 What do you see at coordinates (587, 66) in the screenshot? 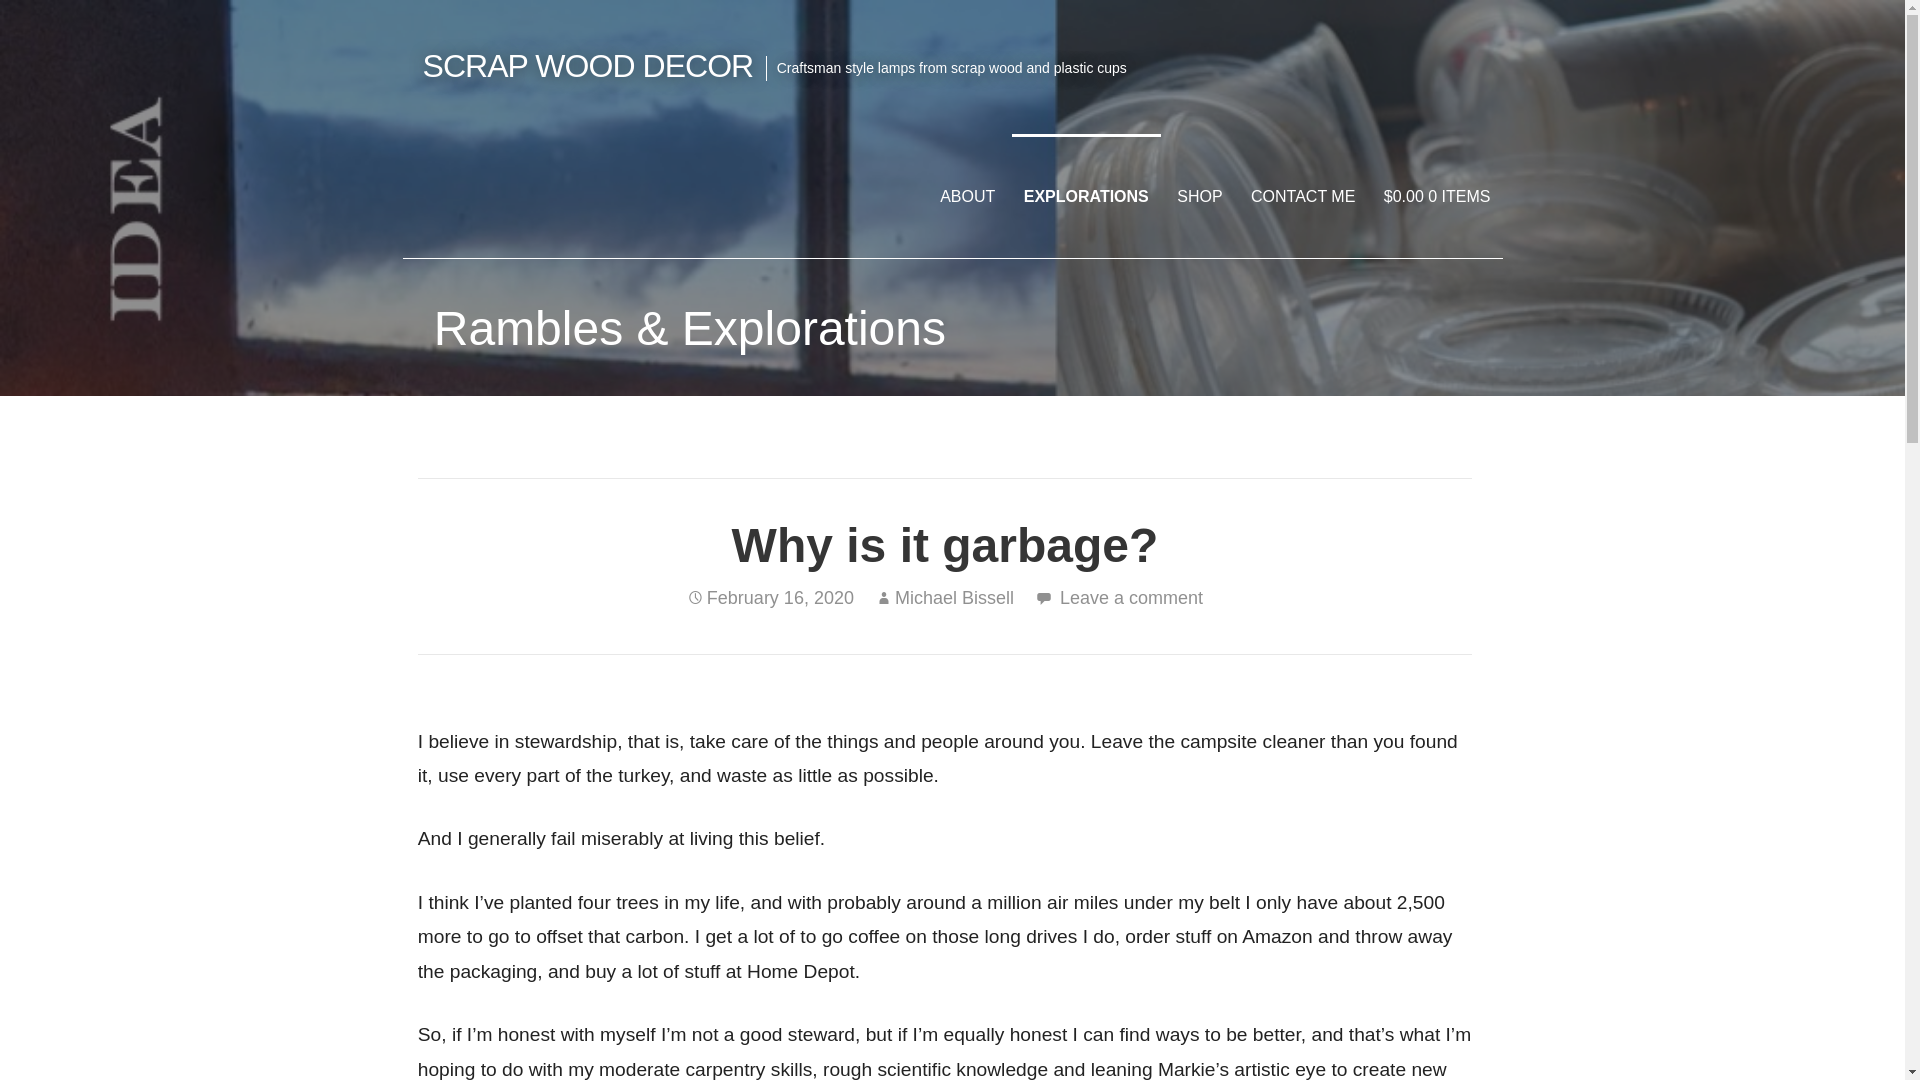
I see `SCRAP WOOD DECOR` at bounding box center [587, 66].